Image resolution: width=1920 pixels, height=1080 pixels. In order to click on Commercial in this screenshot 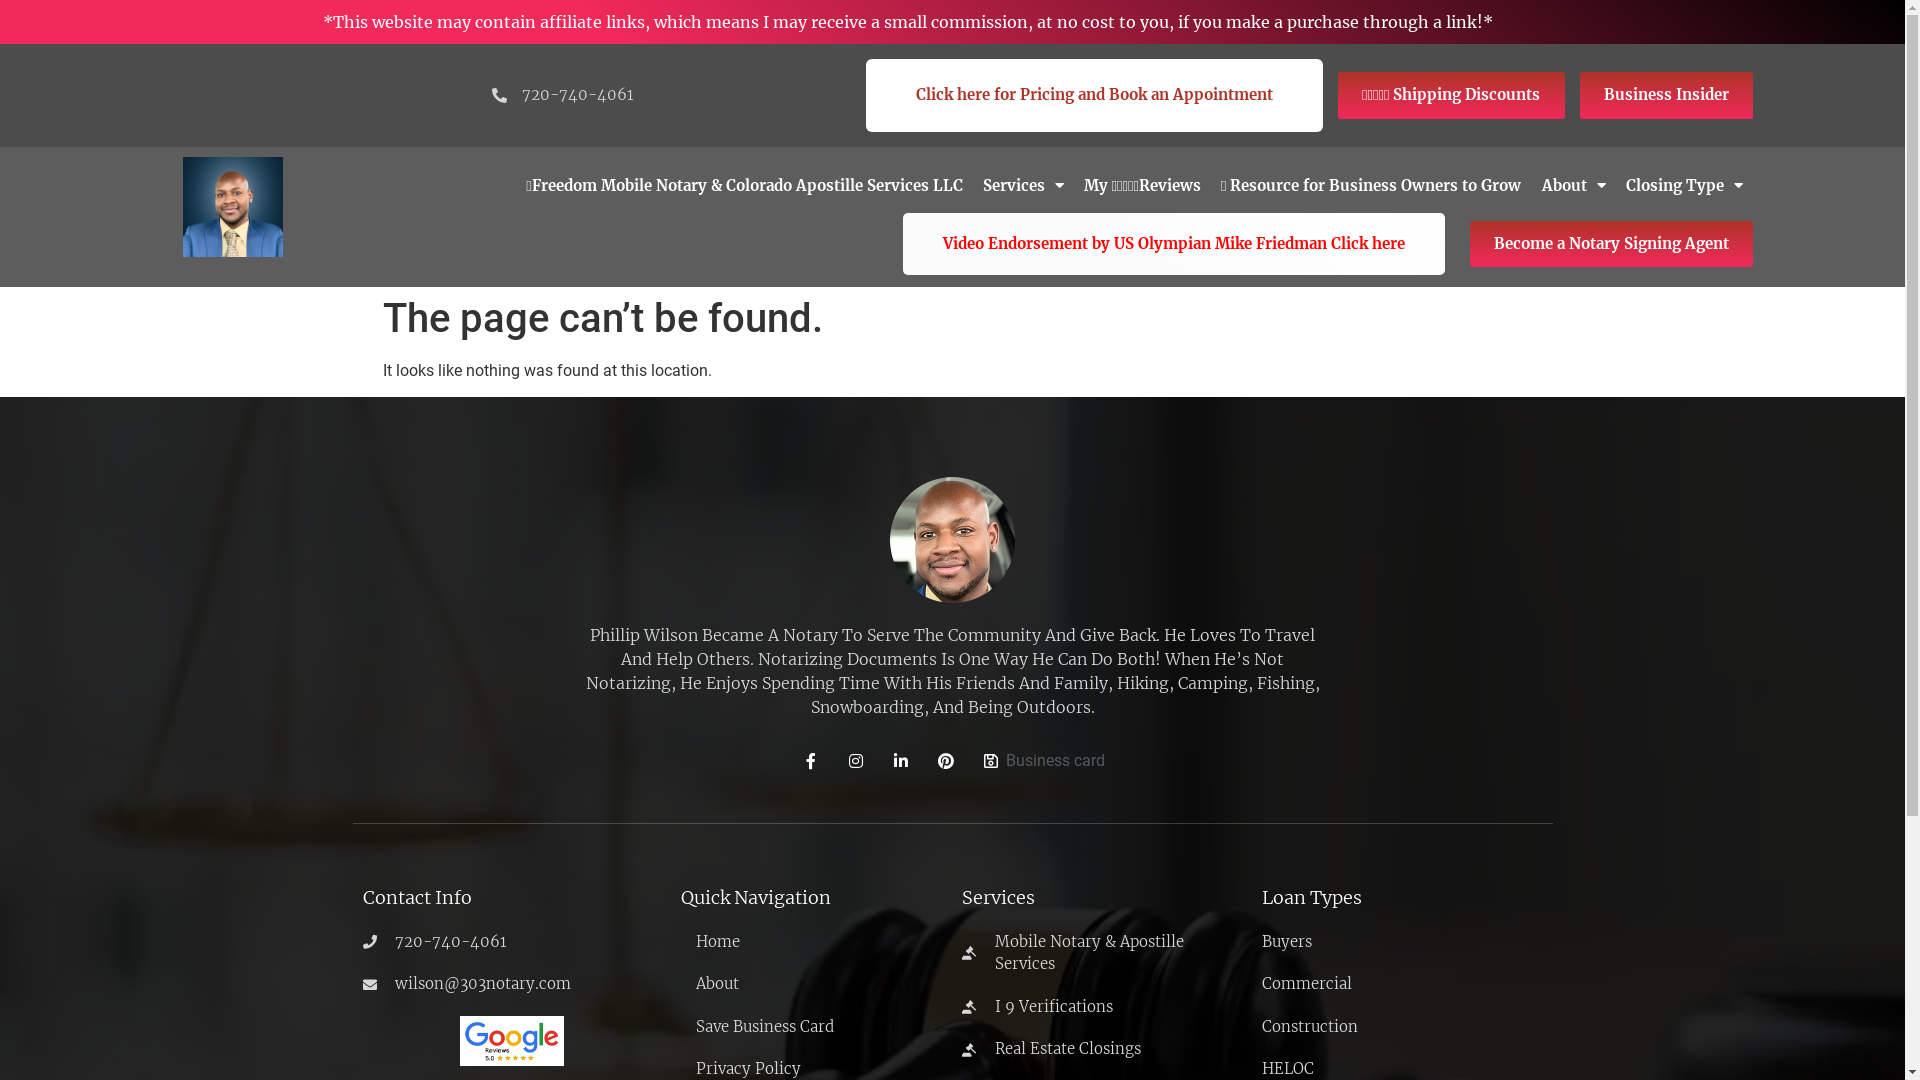, I will do `click(1402, 984)`.